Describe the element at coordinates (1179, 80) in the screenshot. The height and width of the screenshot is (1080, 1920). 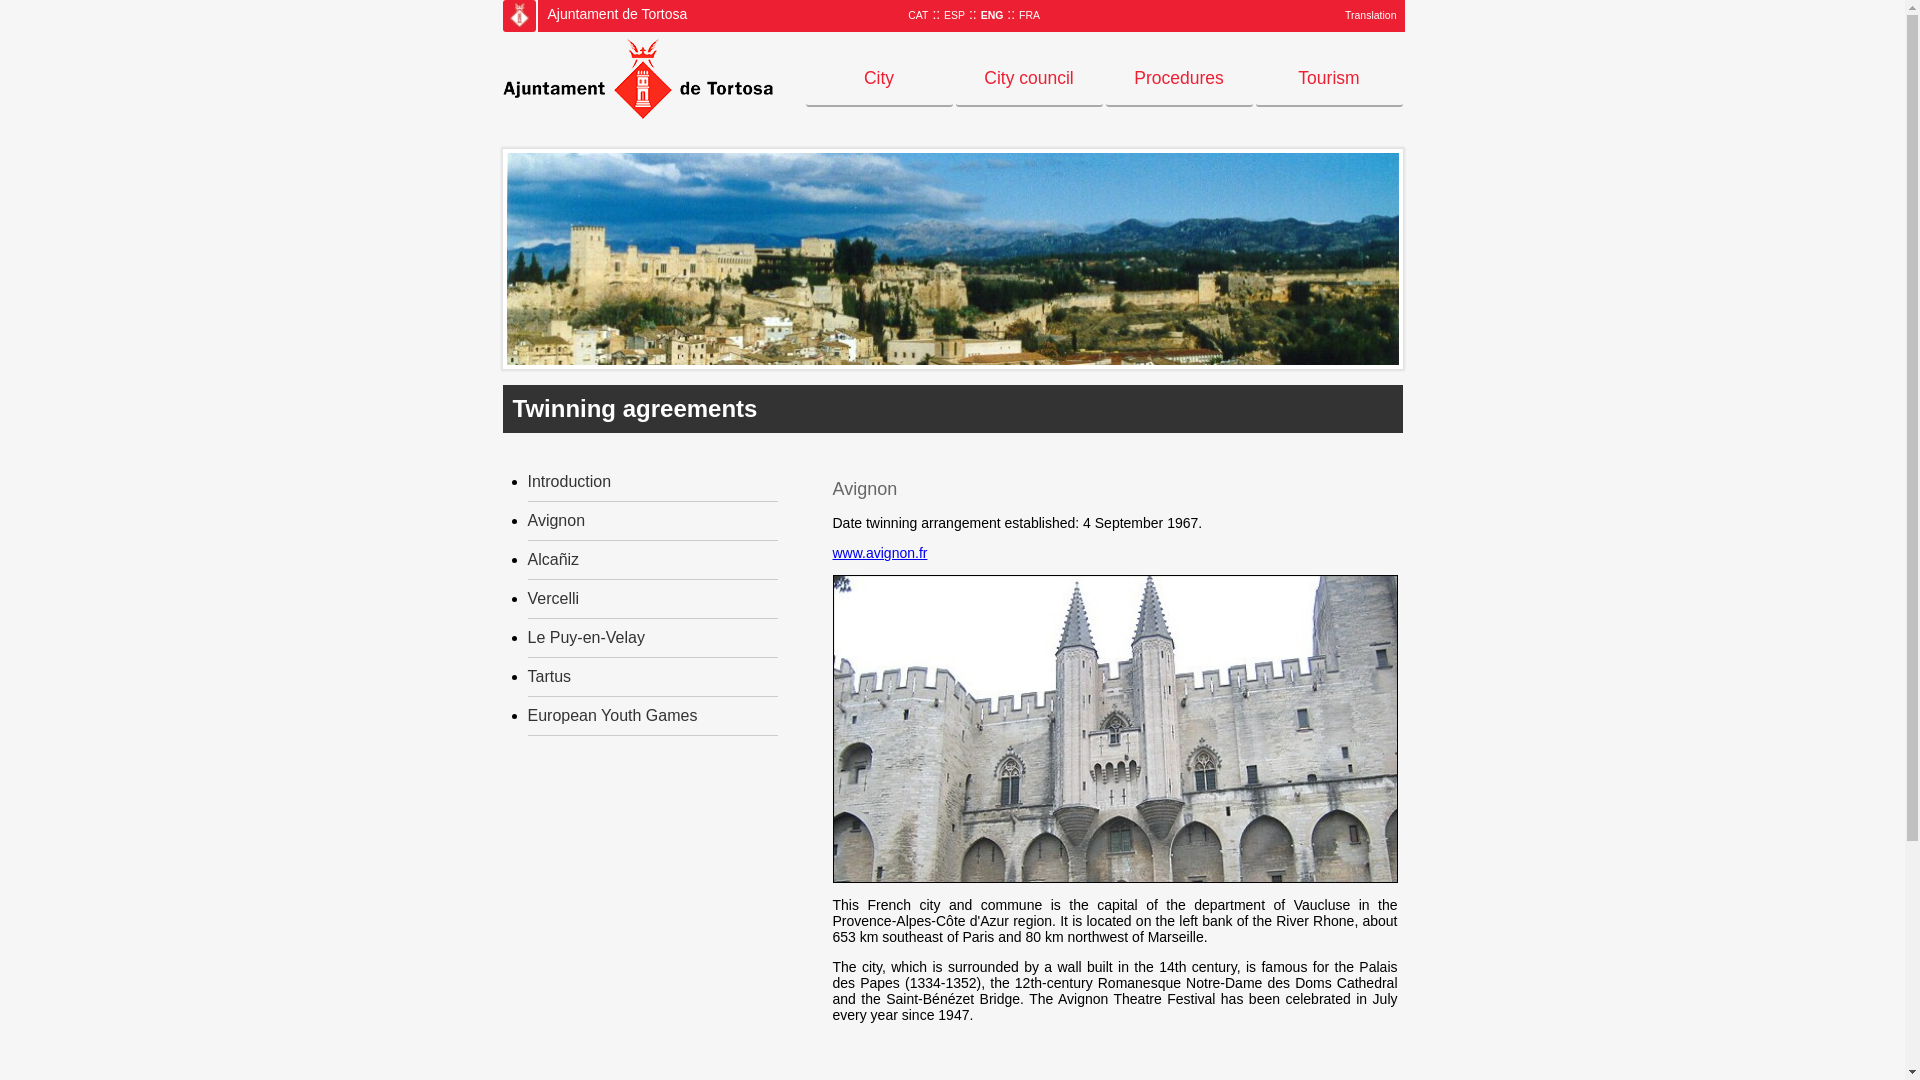
I see `Procedures` at that location.